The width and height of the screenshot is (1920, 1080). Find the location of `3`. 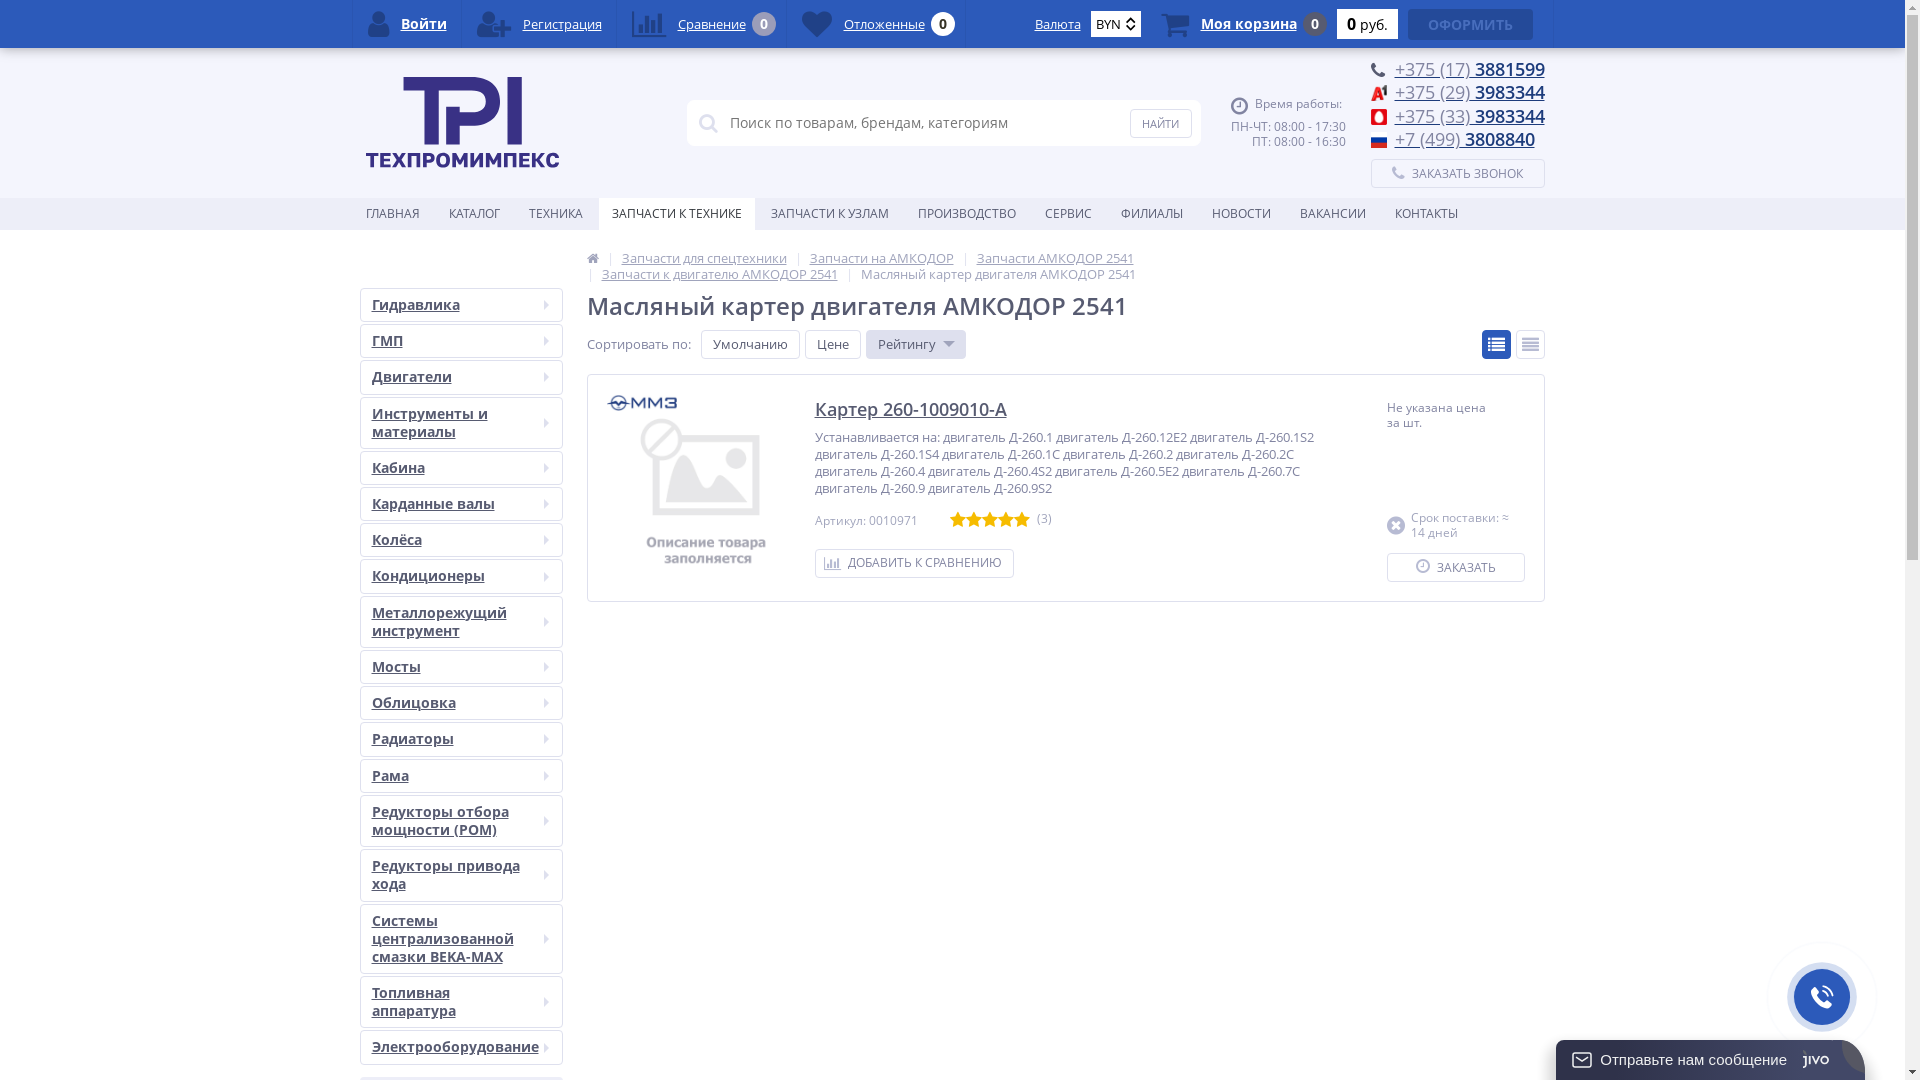

3 is located at coordinates (990, 520).